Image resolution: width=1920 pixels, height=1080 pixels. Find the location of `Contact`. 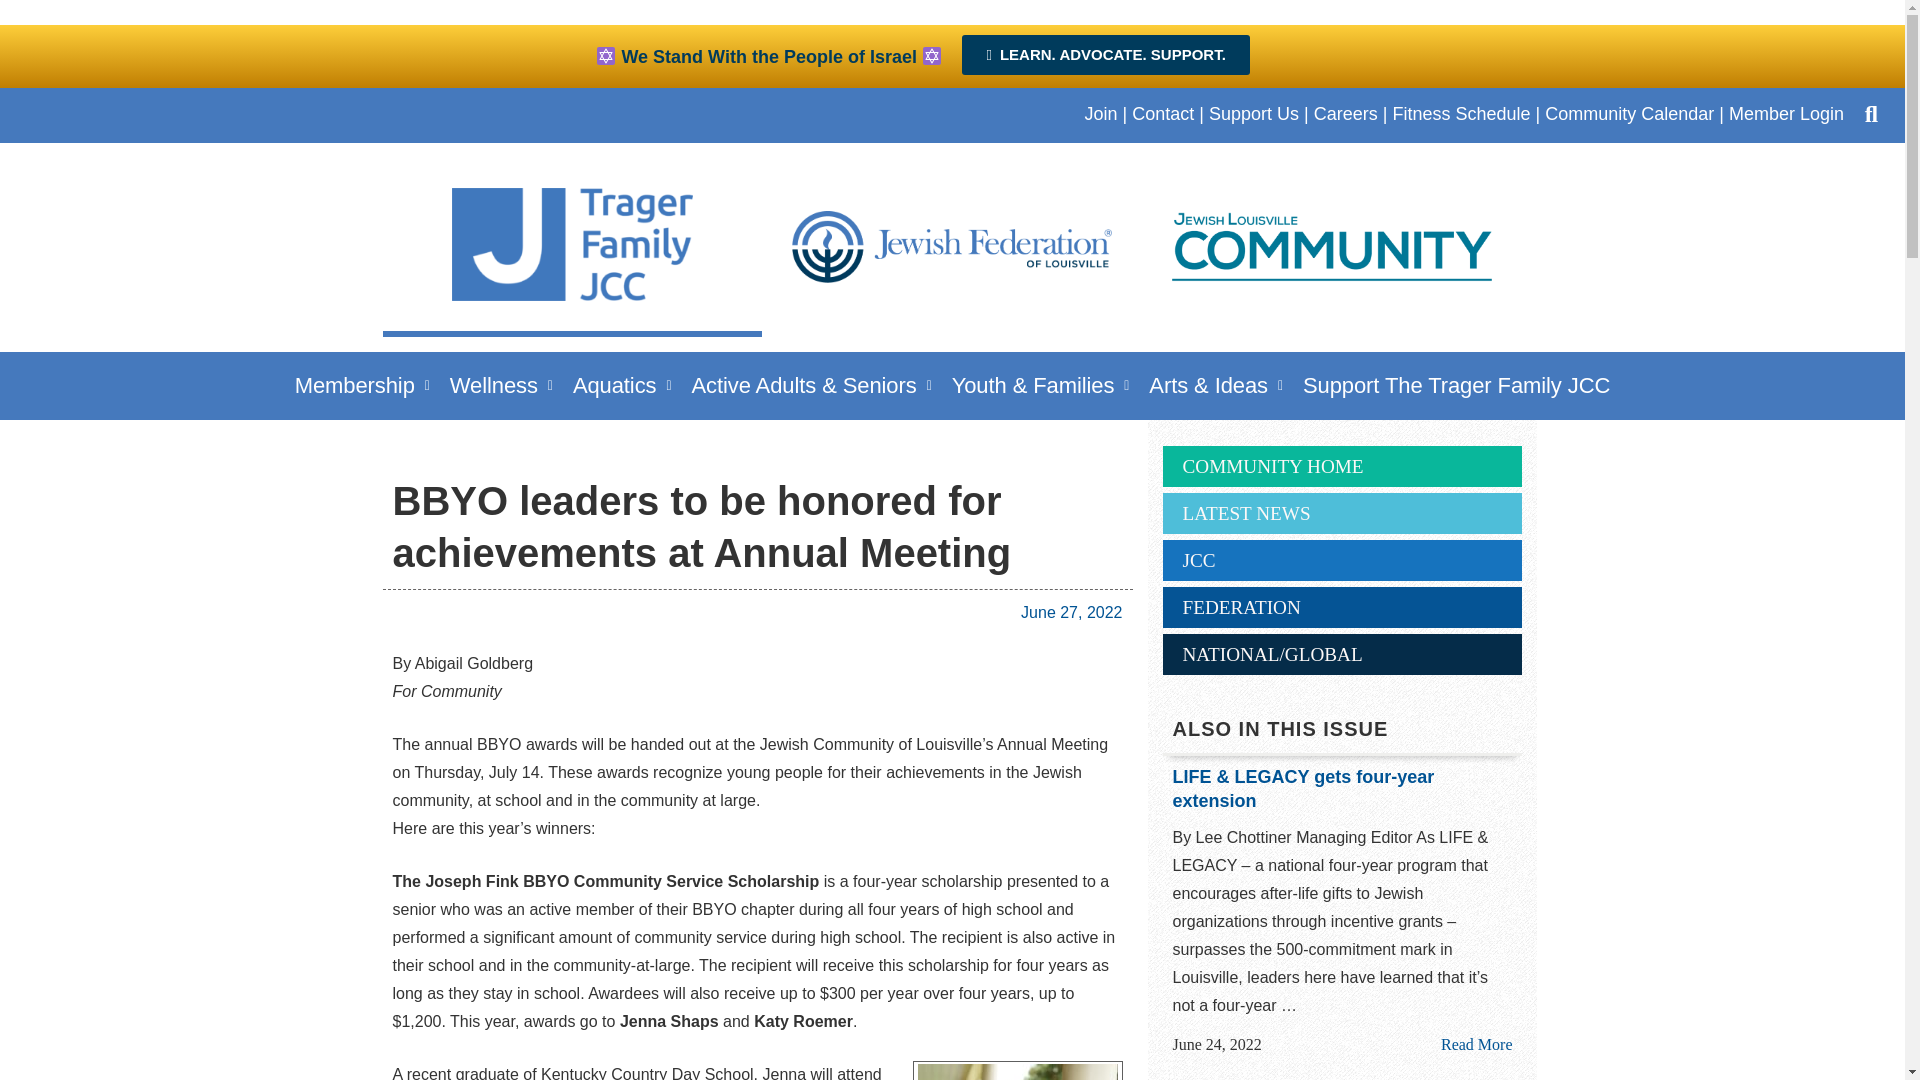

Contact is located at coordinates (1163, 114).